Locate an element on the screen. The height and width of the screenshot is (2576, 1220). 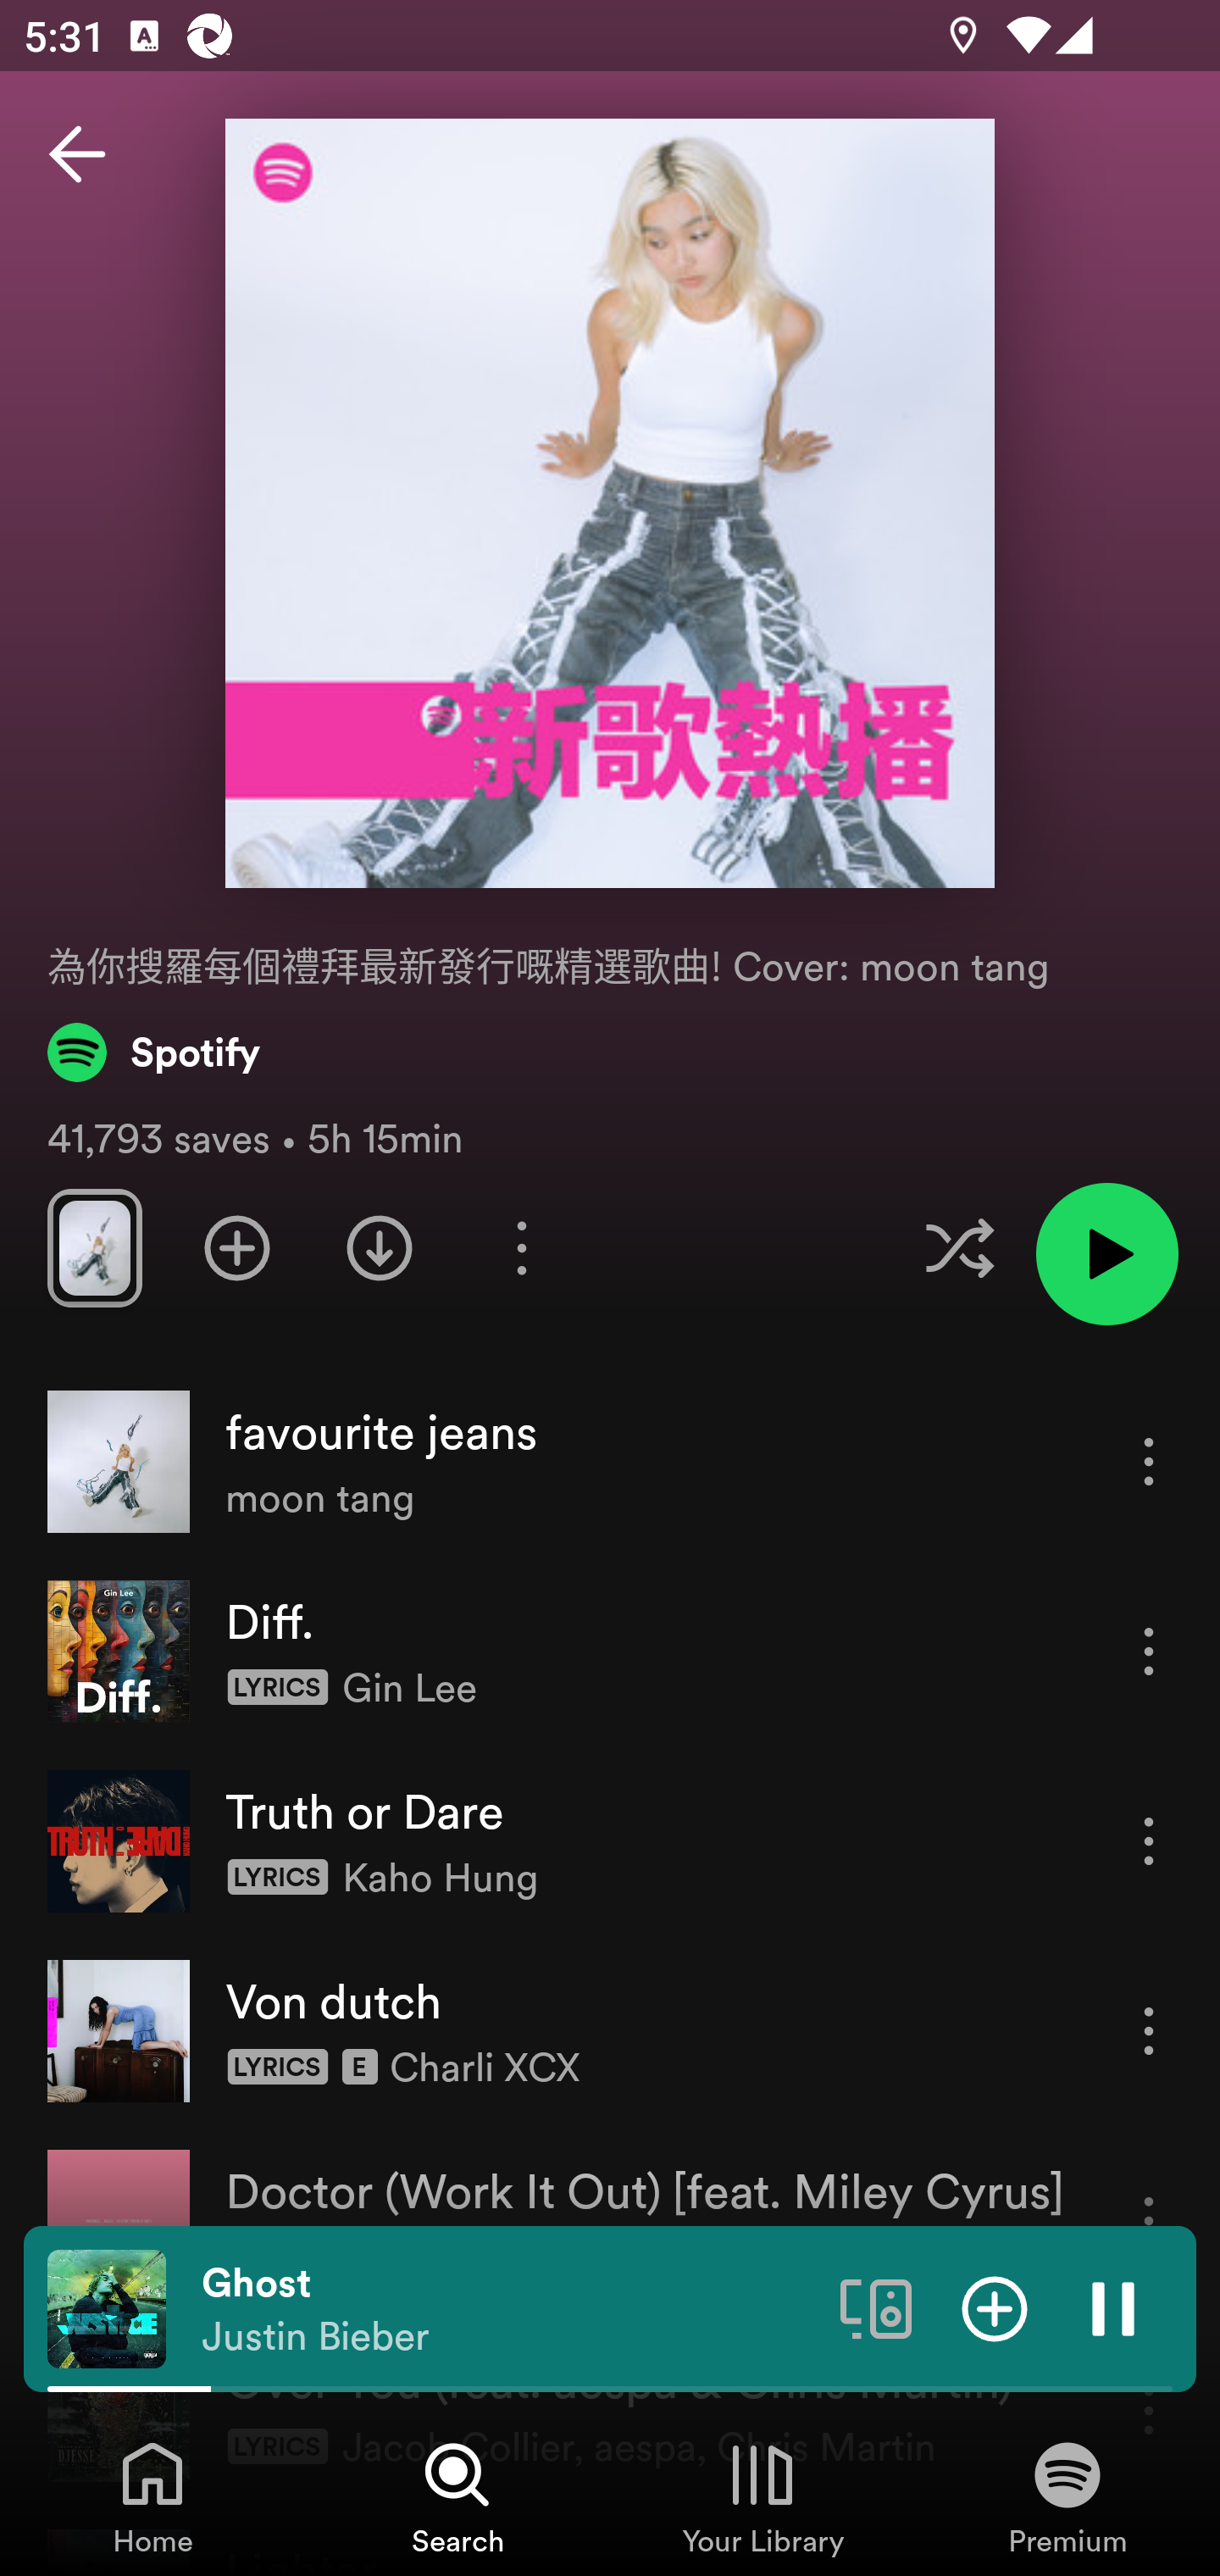
Play playlist is located at coordinates (1106, 1254).